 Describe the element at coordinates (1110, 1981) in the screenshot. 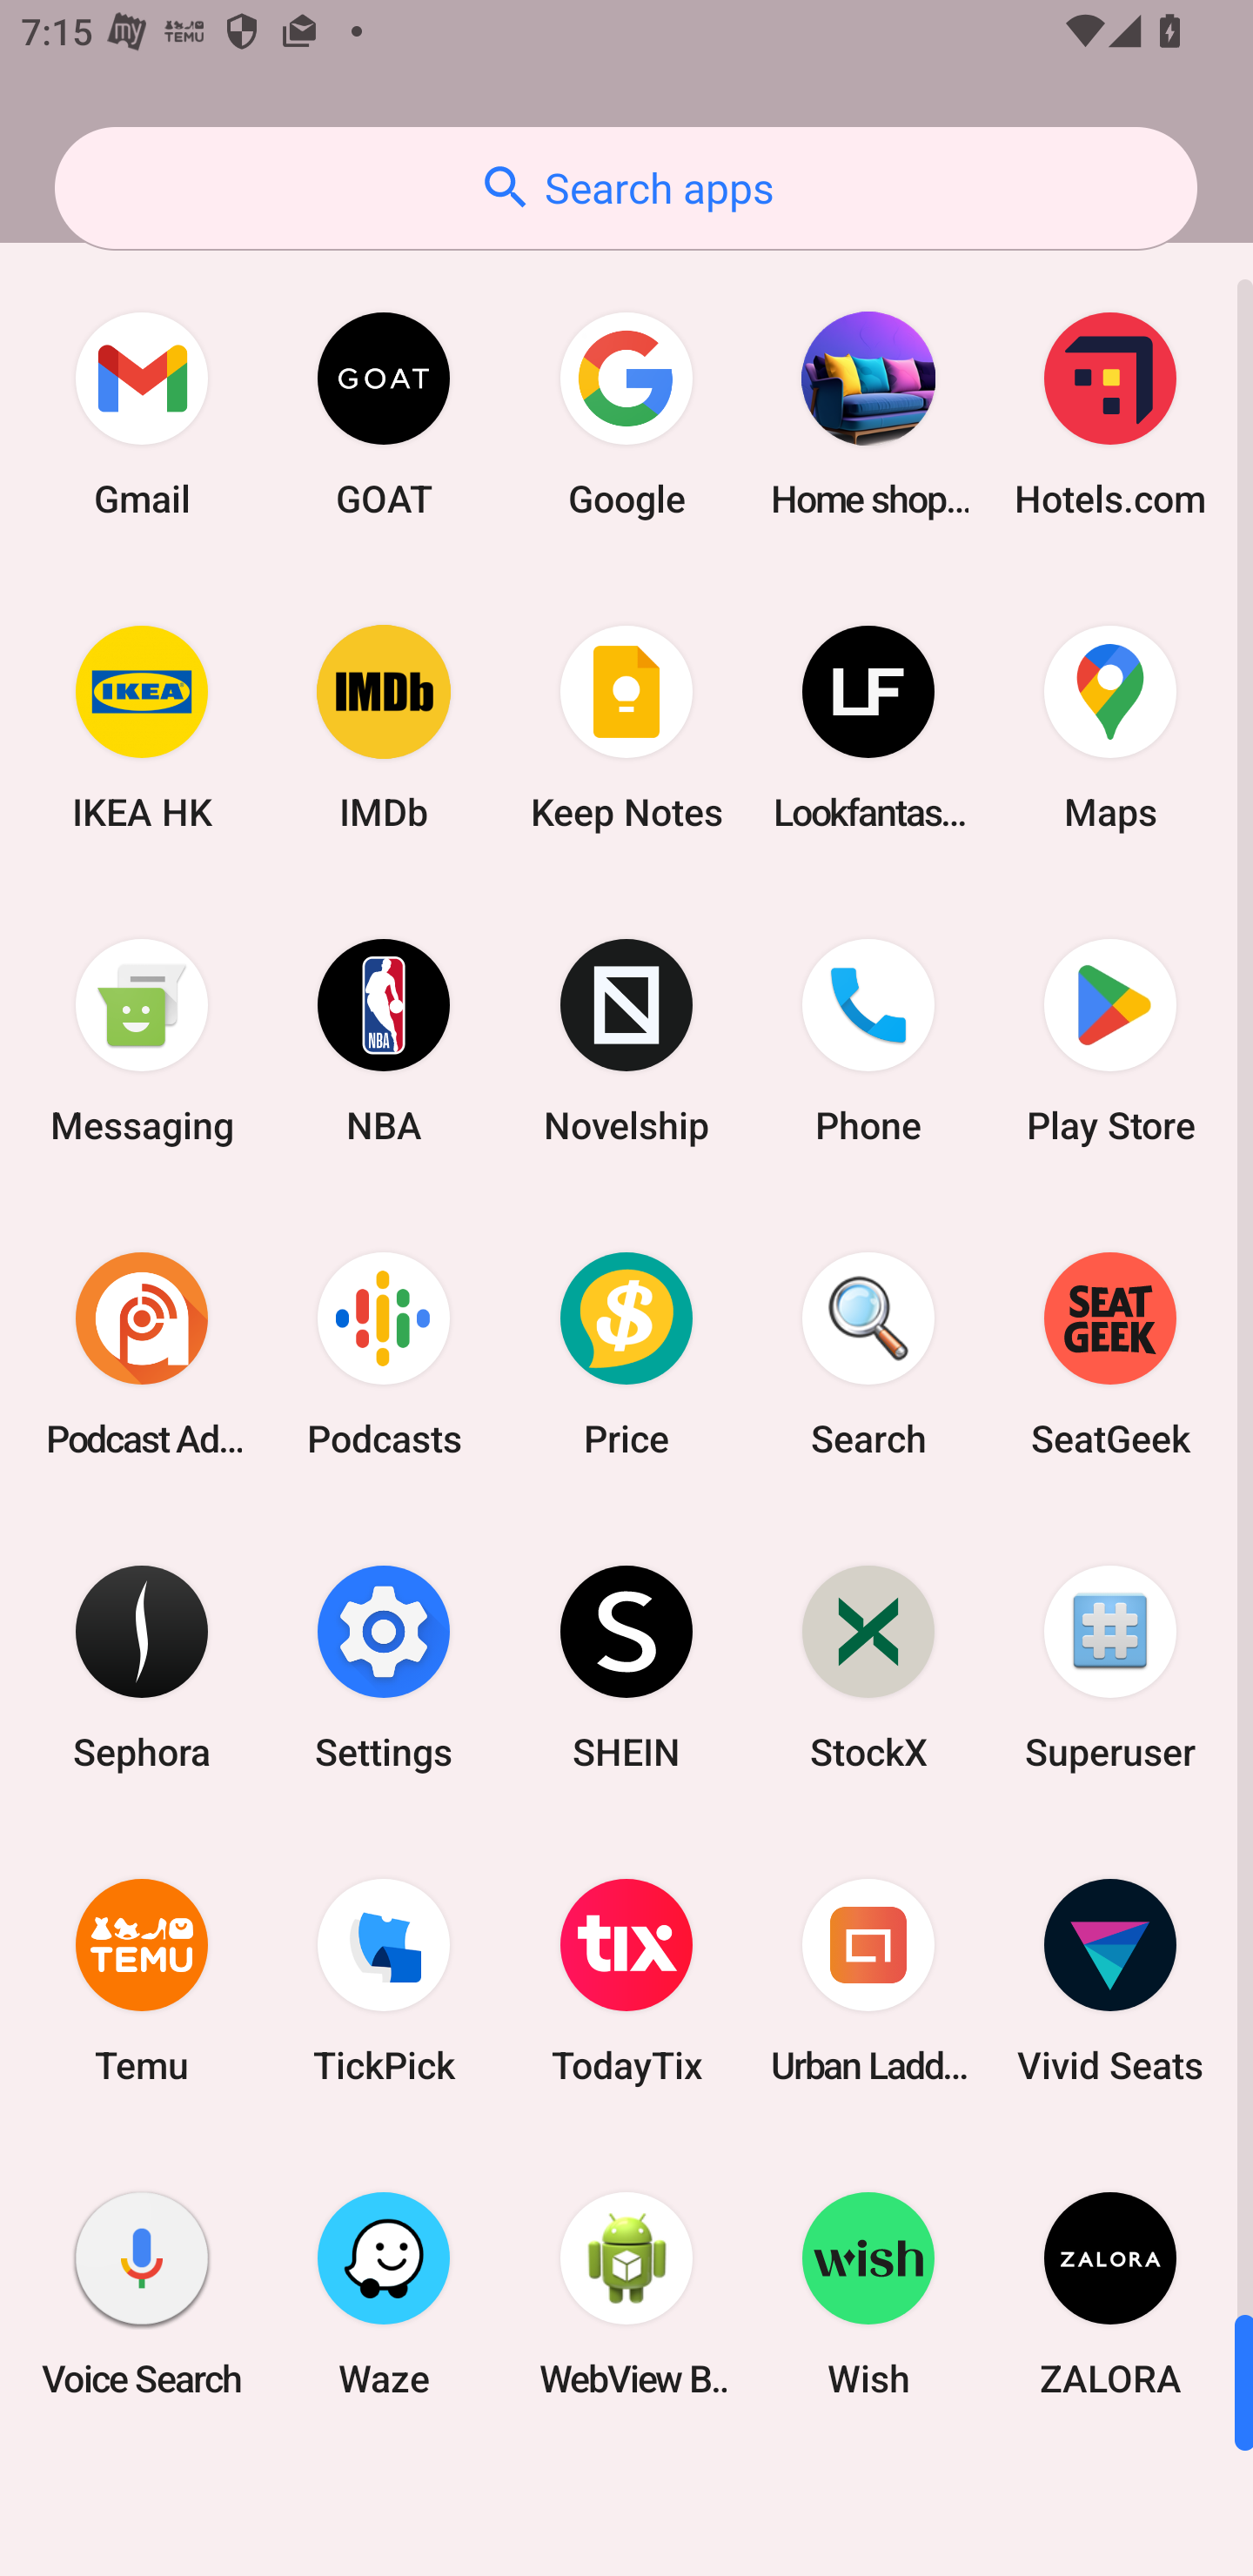

I see `Vivid Seats` at that location.